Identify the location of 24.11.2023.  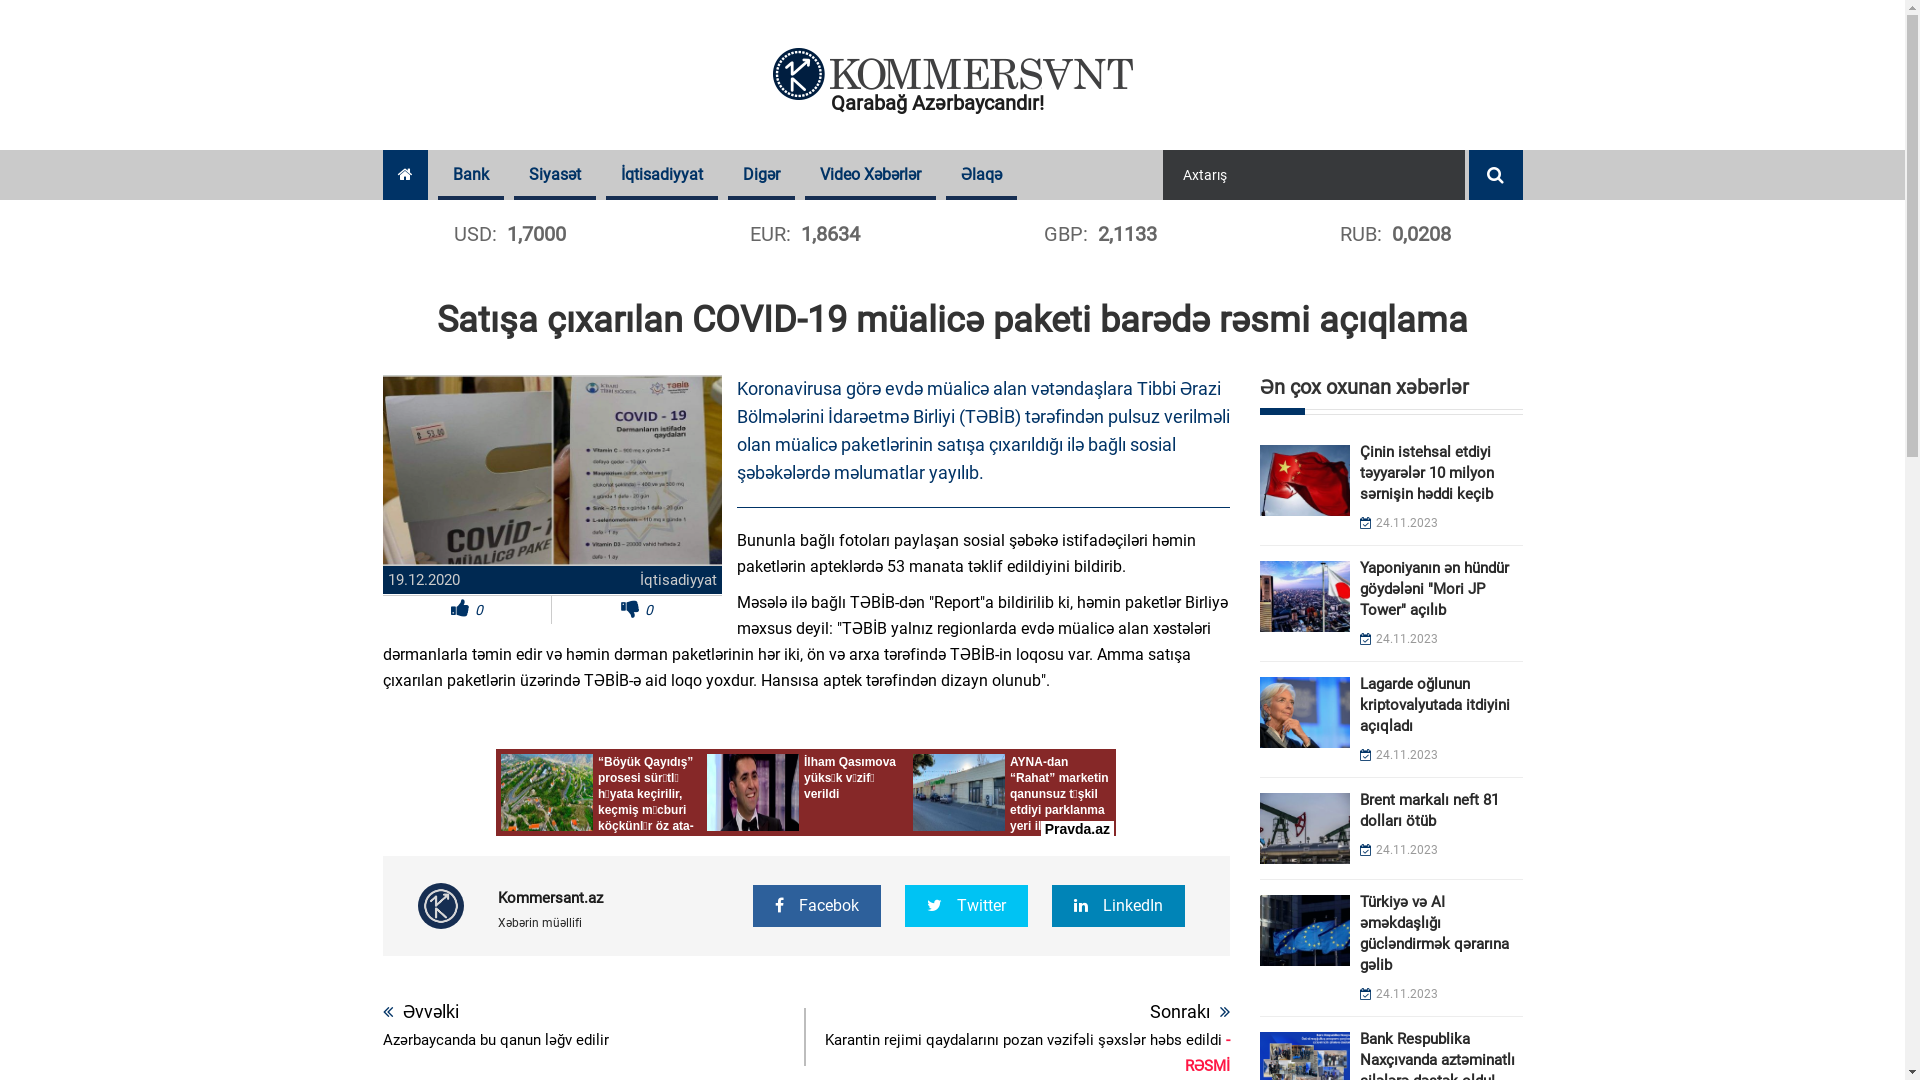
(1399, 523).